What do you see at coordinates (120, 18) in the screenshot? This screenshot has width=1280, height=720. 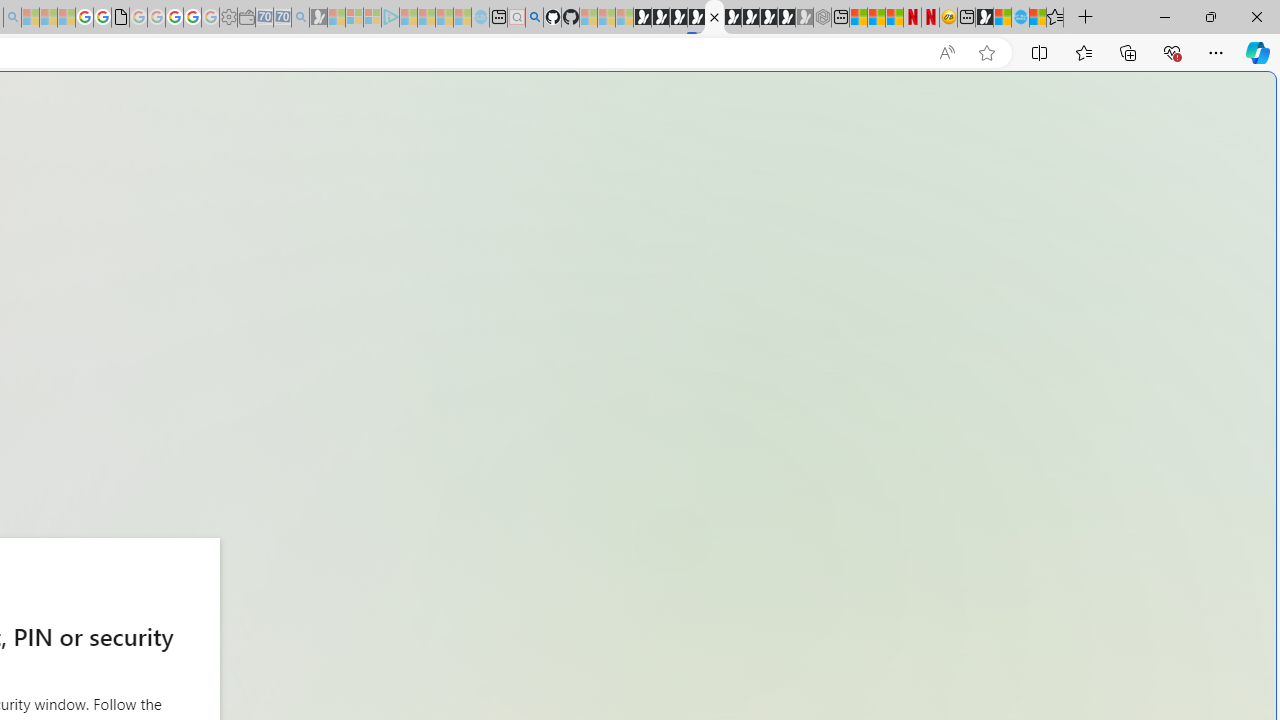 I see `google_privacy_policy_zh-CN.pdf` at bounding box center [120, 18].